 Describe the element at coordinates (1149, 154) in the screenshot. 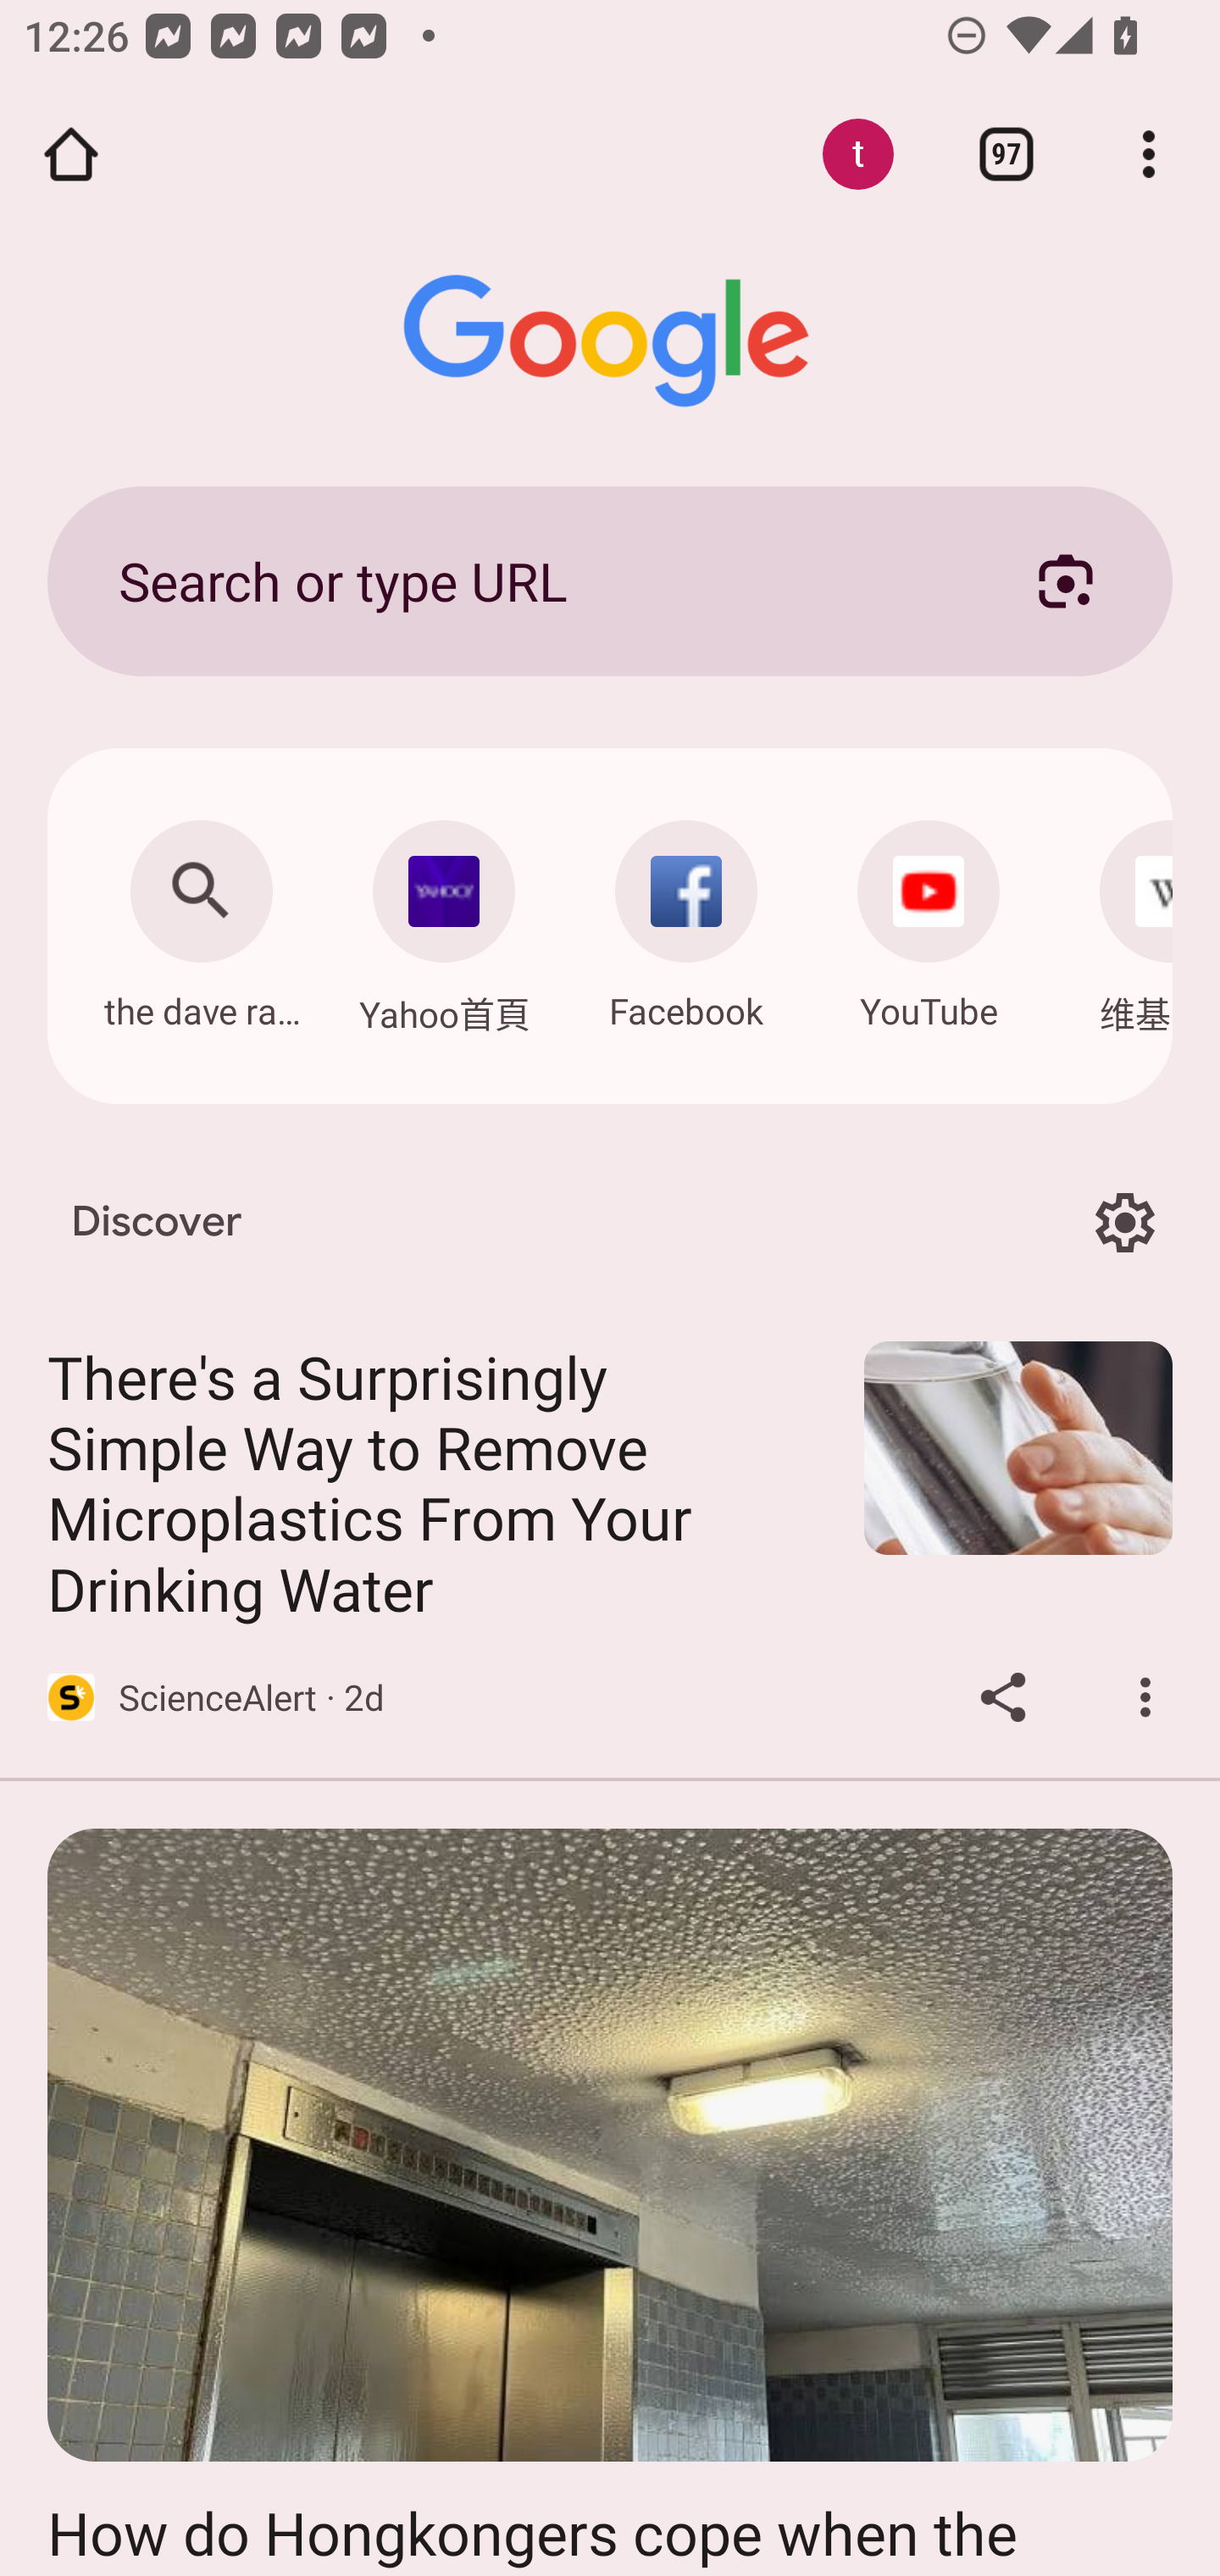

I see `Customize and control Google Chrome` at that location.